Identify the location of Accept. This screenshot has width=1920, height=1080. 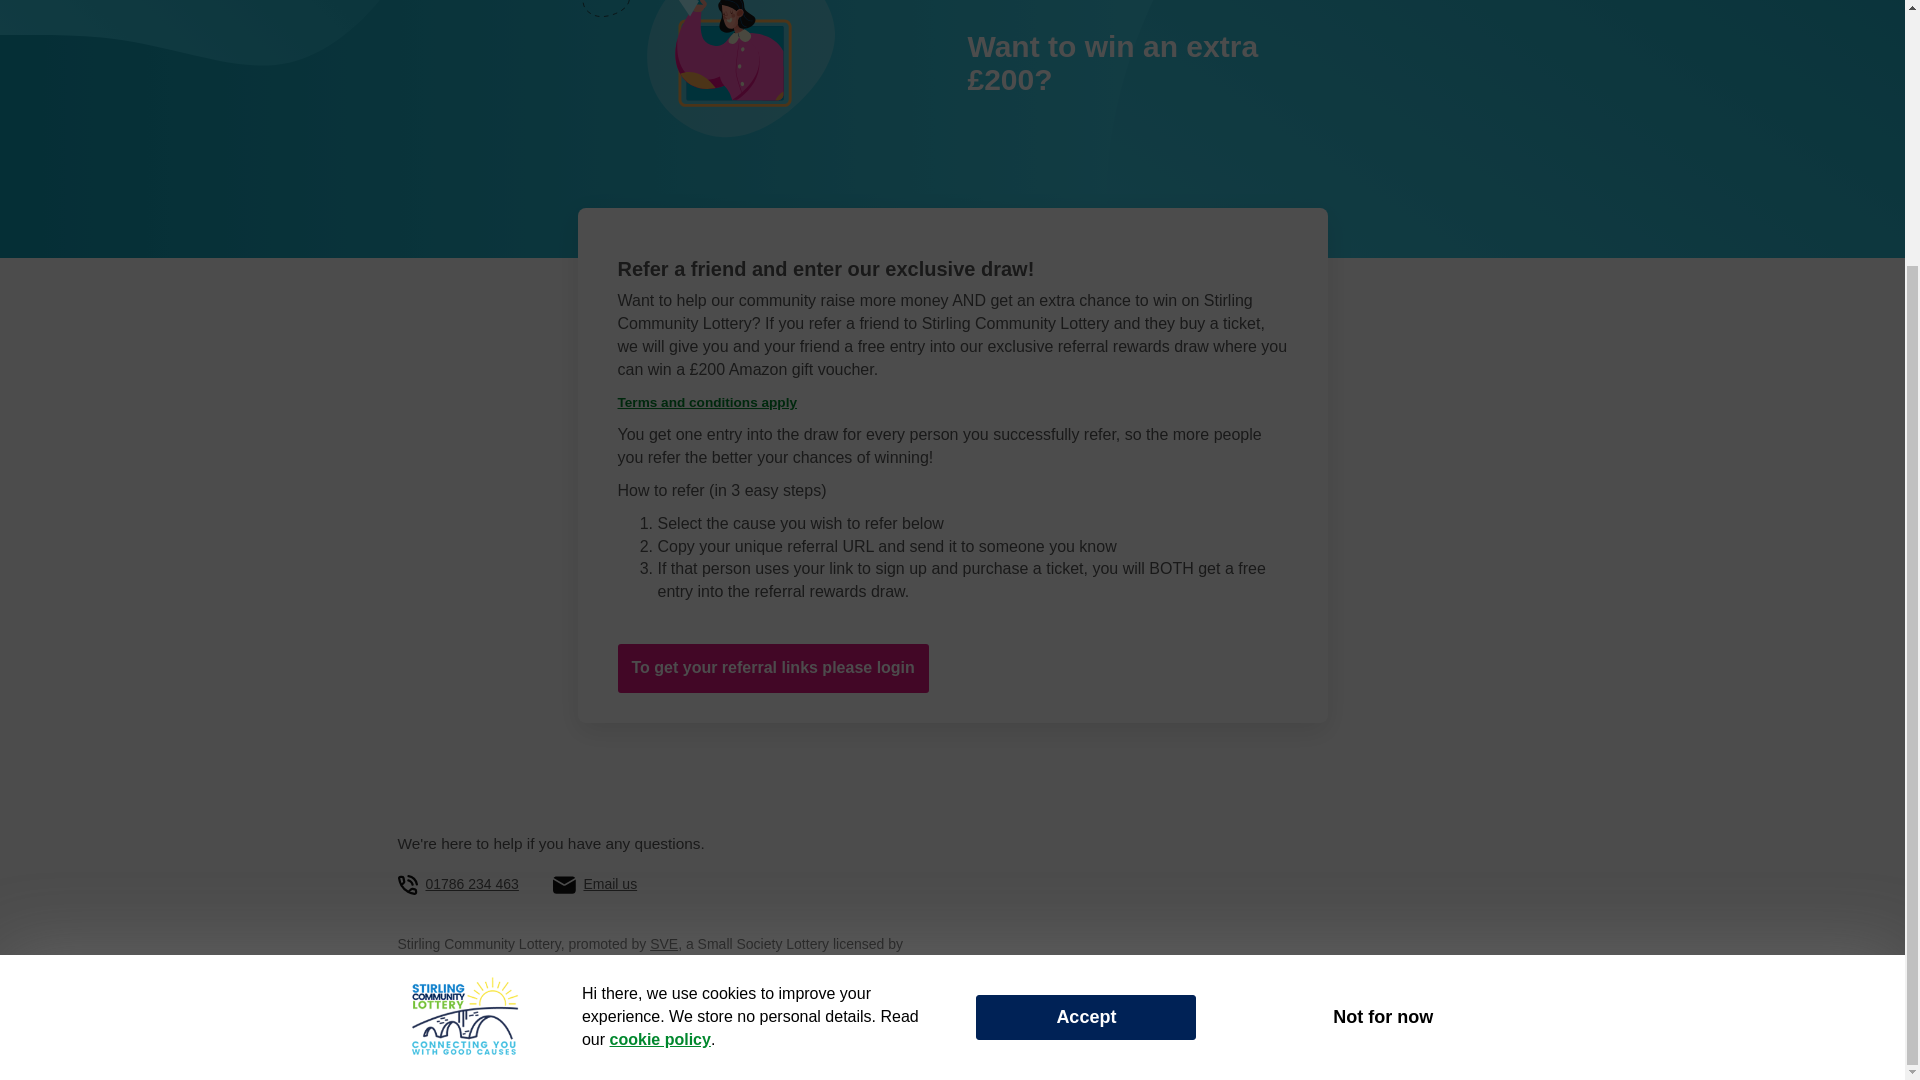
(1086, 676).